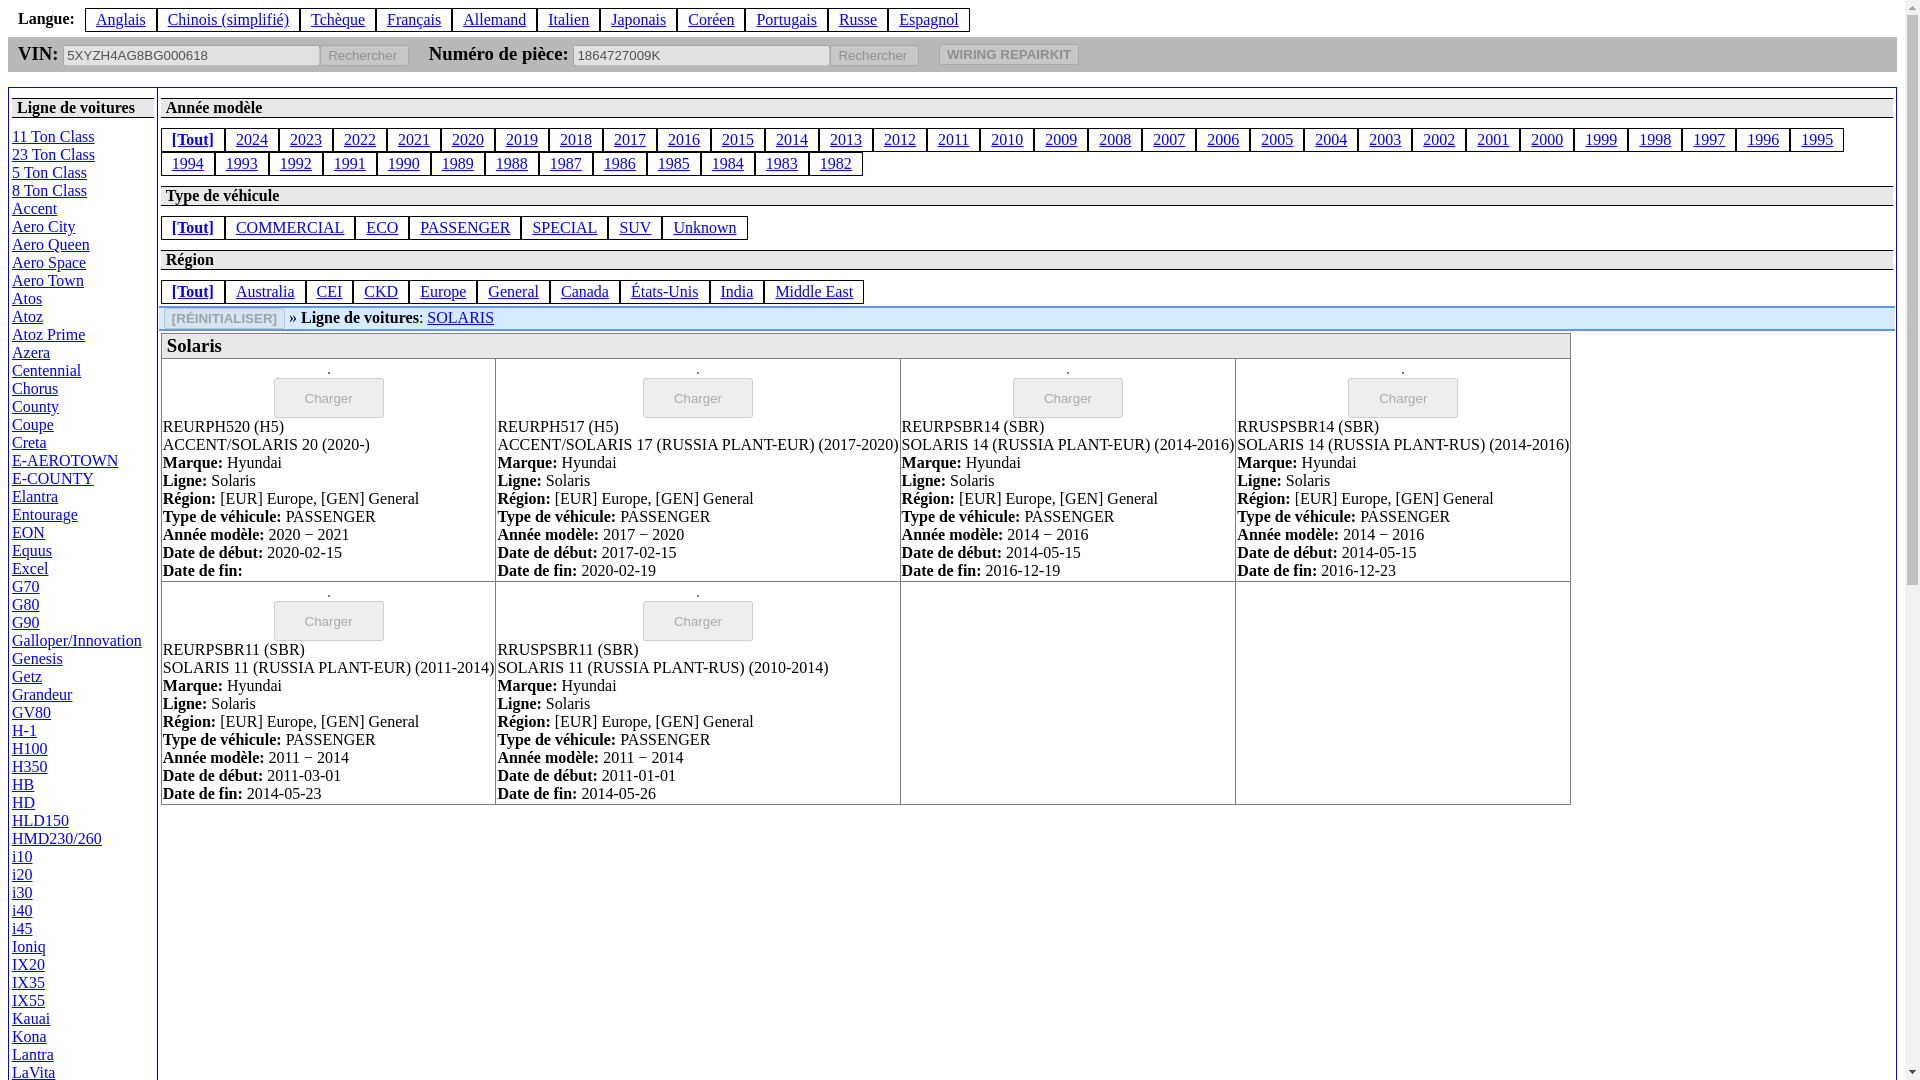 The image size is (1920, 1080). What do you see at coordinates (710, 19) in the screenshot?
I see `Korean` at bounding box center [710, 19].